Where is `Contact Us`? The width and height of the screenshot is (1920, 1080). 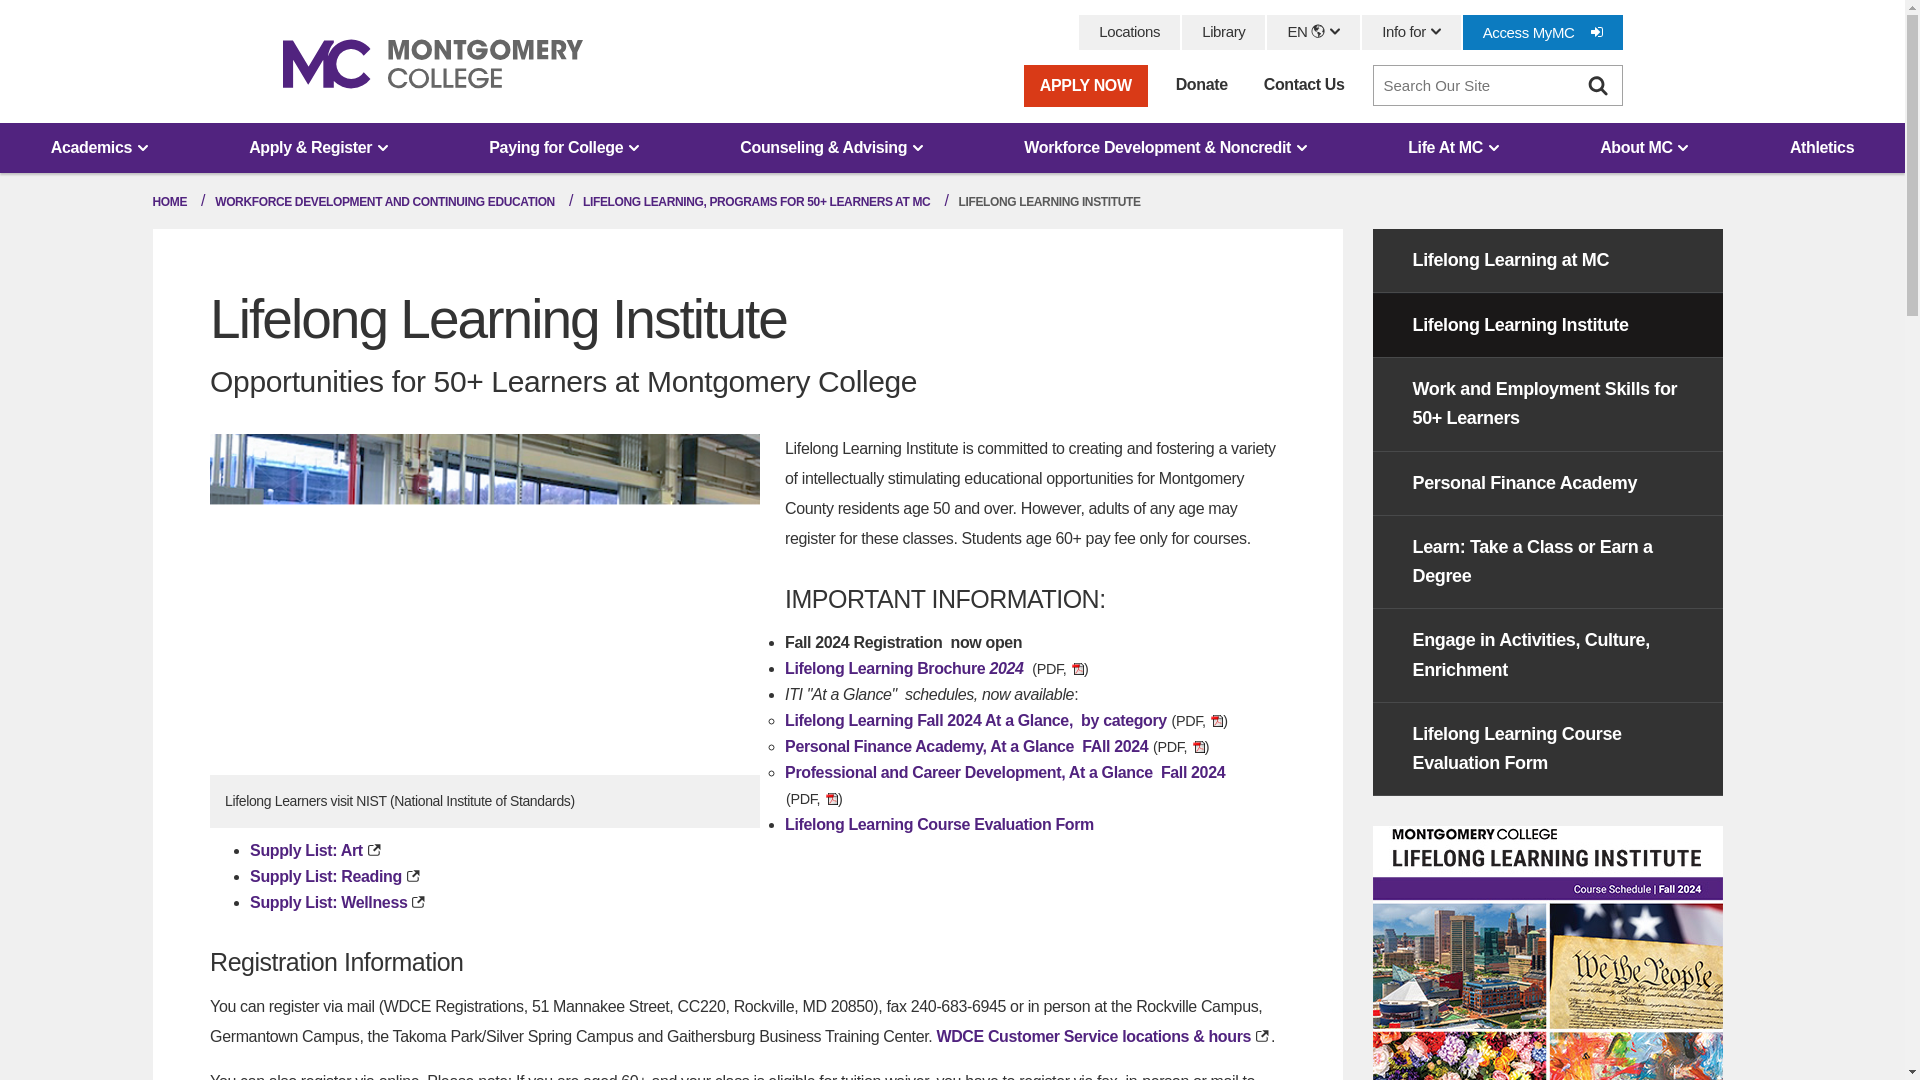 Contact Us is located at coordinates (1304, 84).